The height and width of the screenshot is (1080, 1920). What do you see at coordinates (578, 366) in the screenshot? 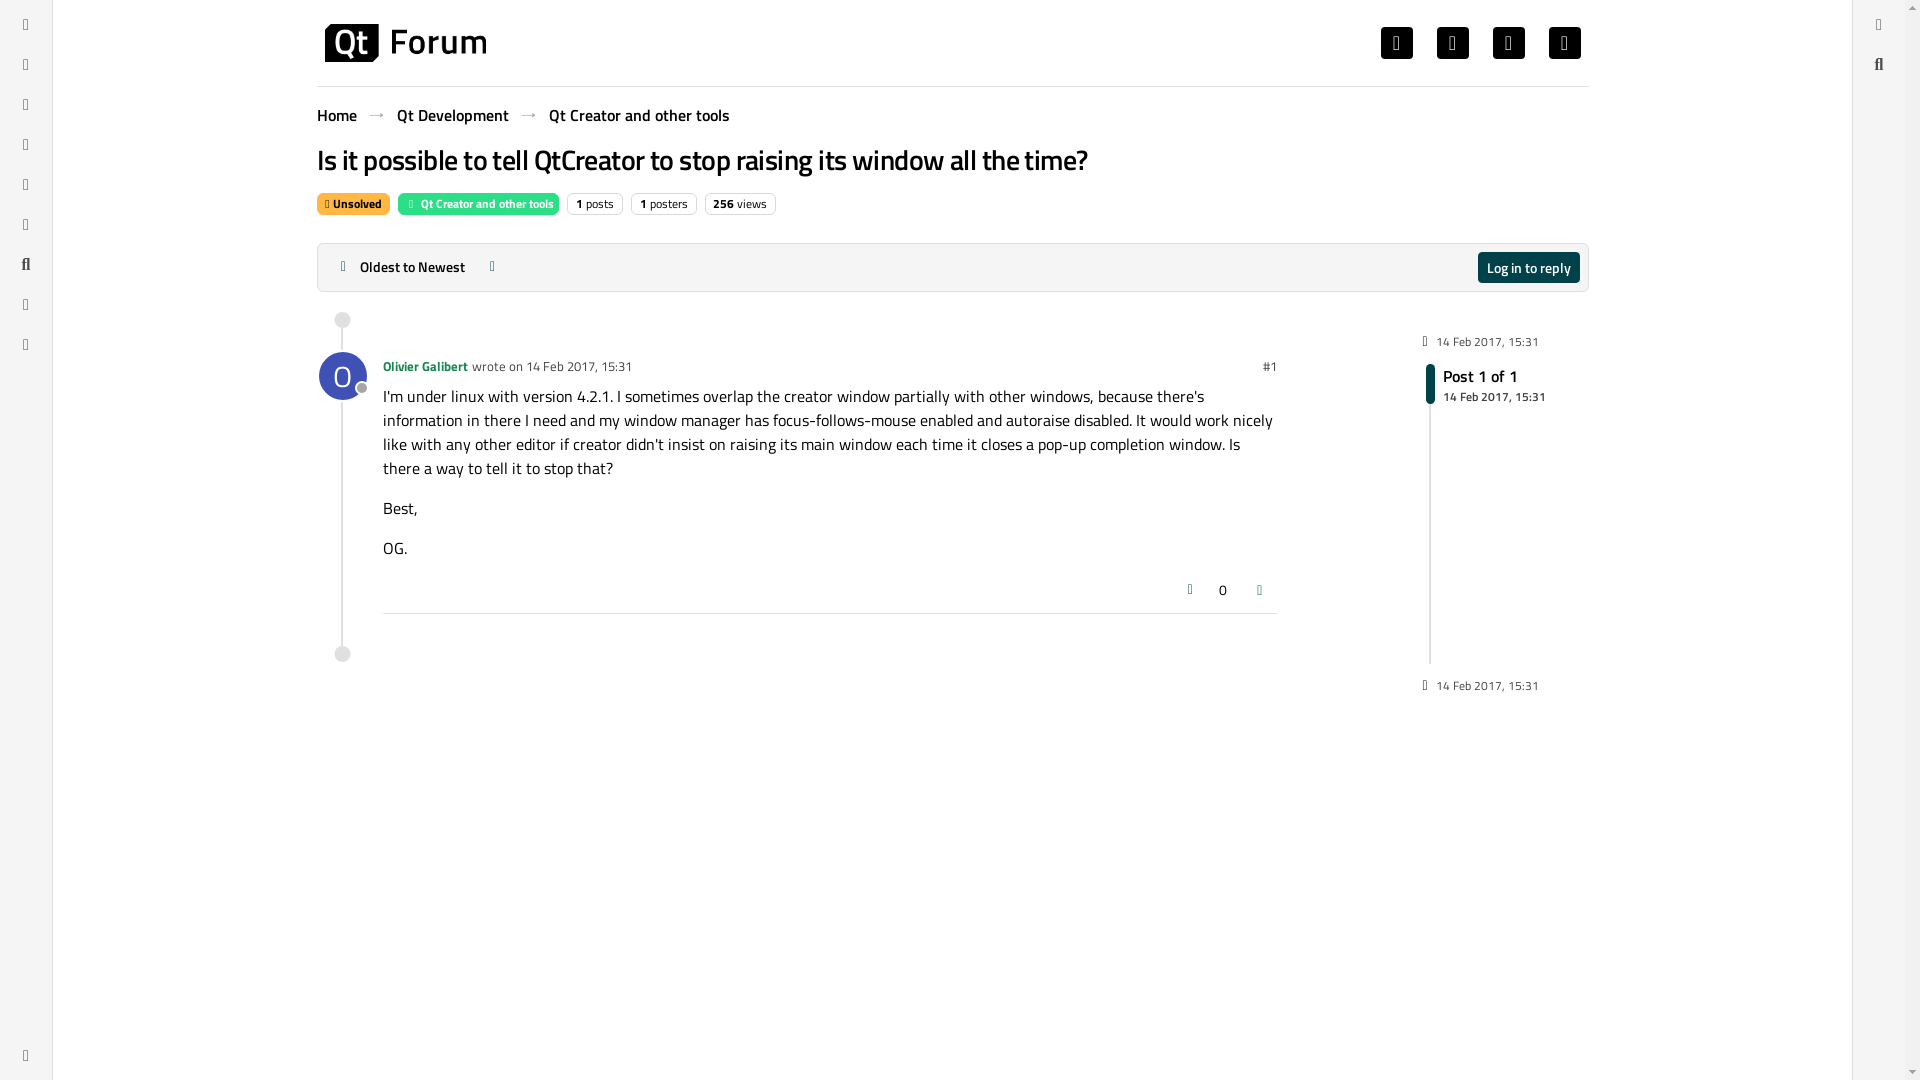
I see `Qt Development` at bounding box center [578, 366].